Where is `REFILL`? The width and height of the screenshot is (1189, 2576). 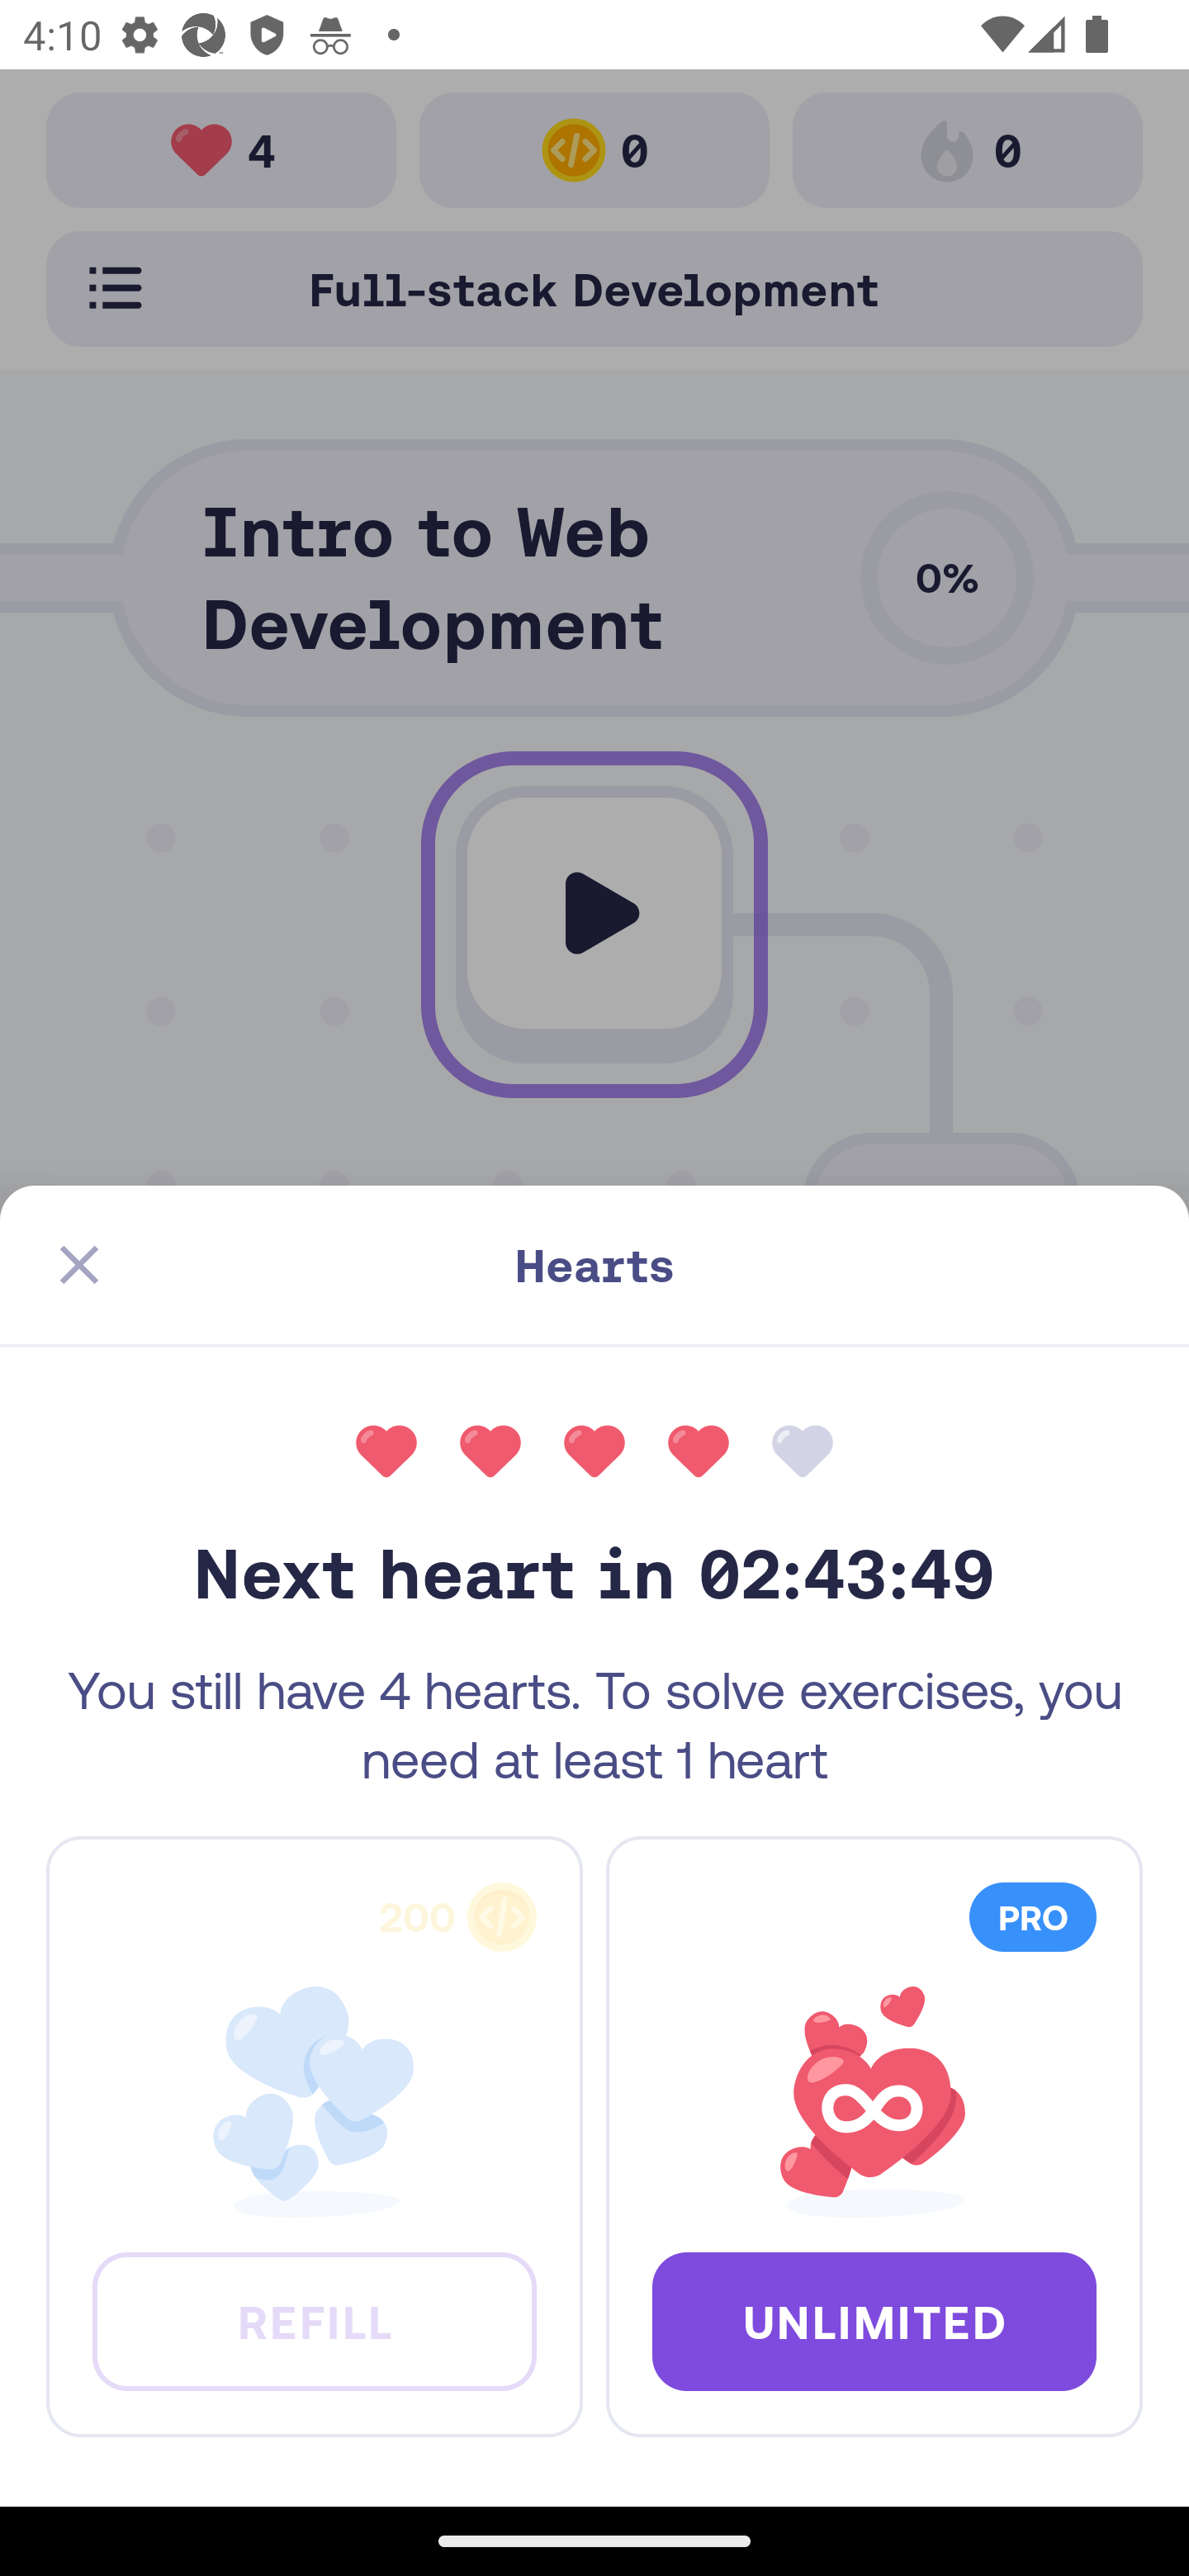
REFILL is located at coordinates (314, 2320).